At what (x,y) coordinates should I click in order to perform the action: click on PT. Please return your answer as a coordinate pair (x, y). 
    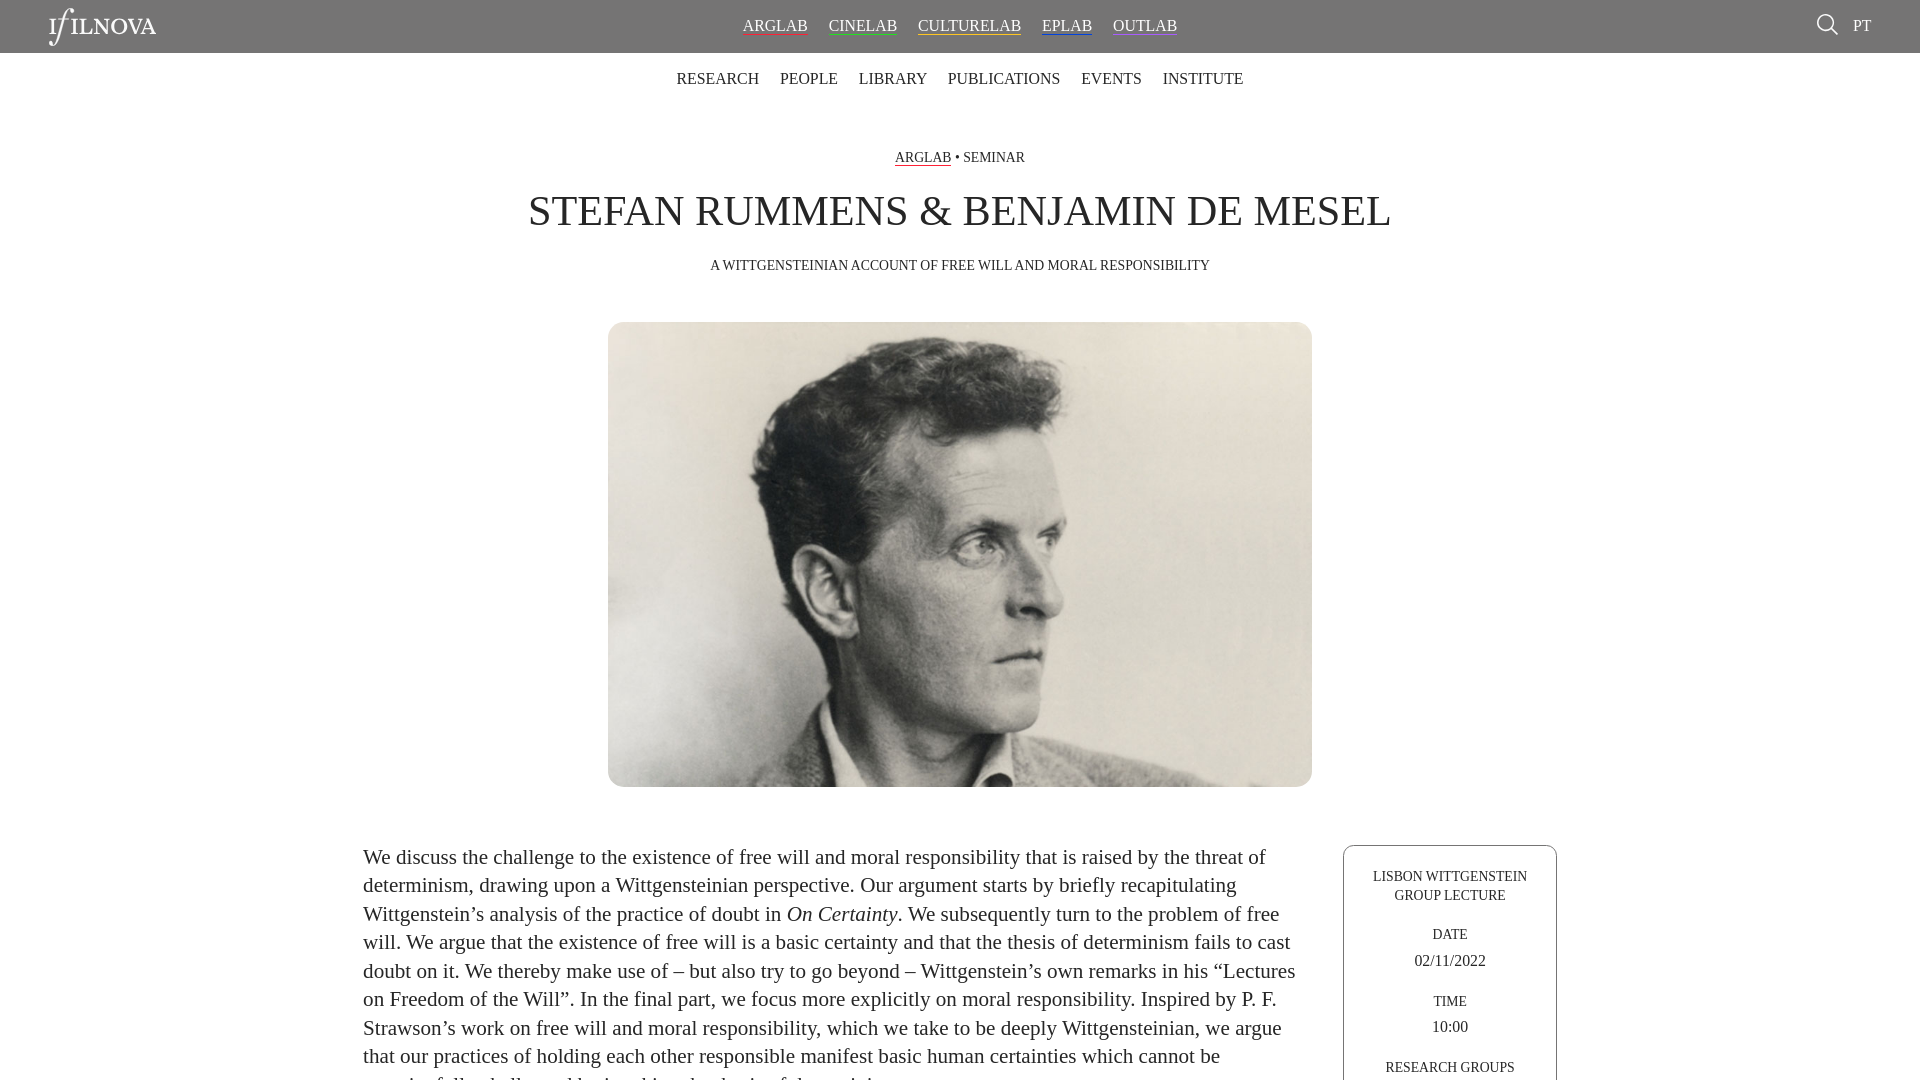
    Looking at the image, I should click on (1861, 25).